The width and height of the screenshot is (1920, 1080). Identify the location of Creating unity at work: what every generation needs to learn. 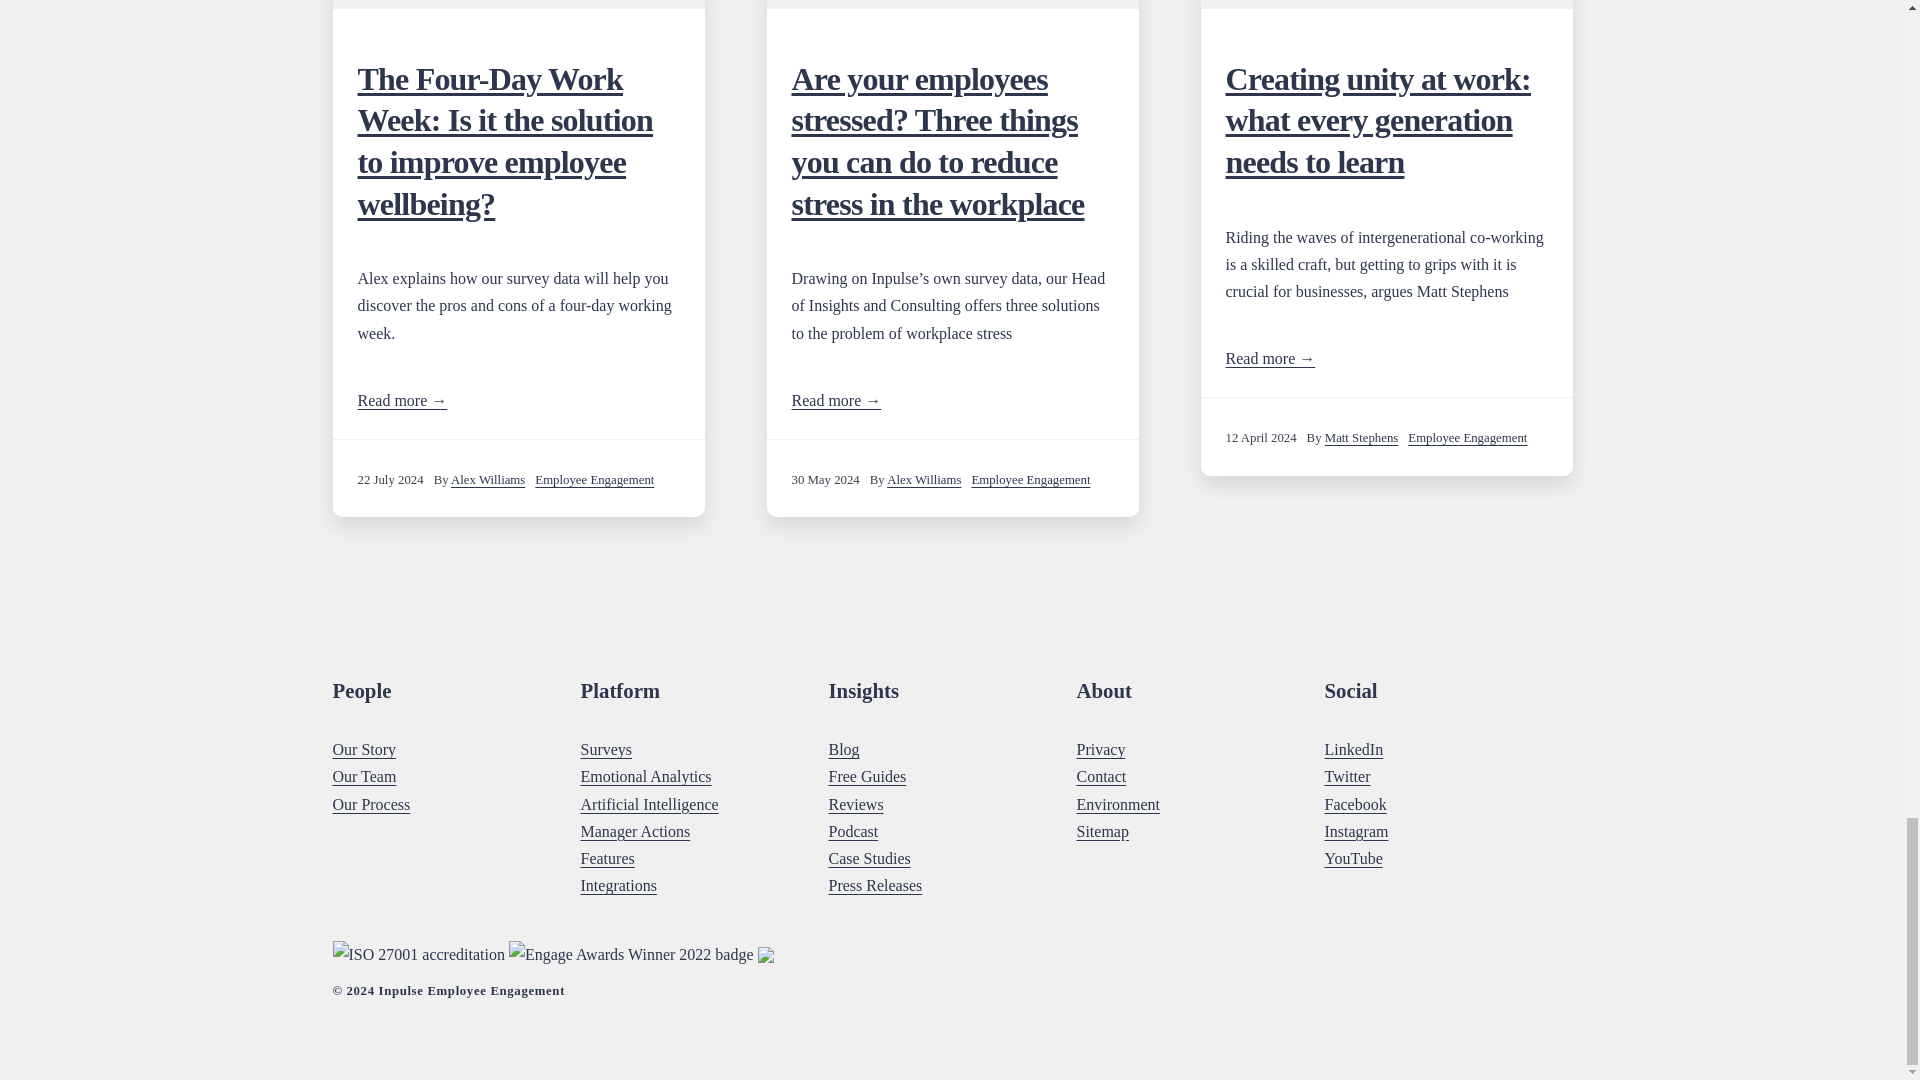
(1378, 120).